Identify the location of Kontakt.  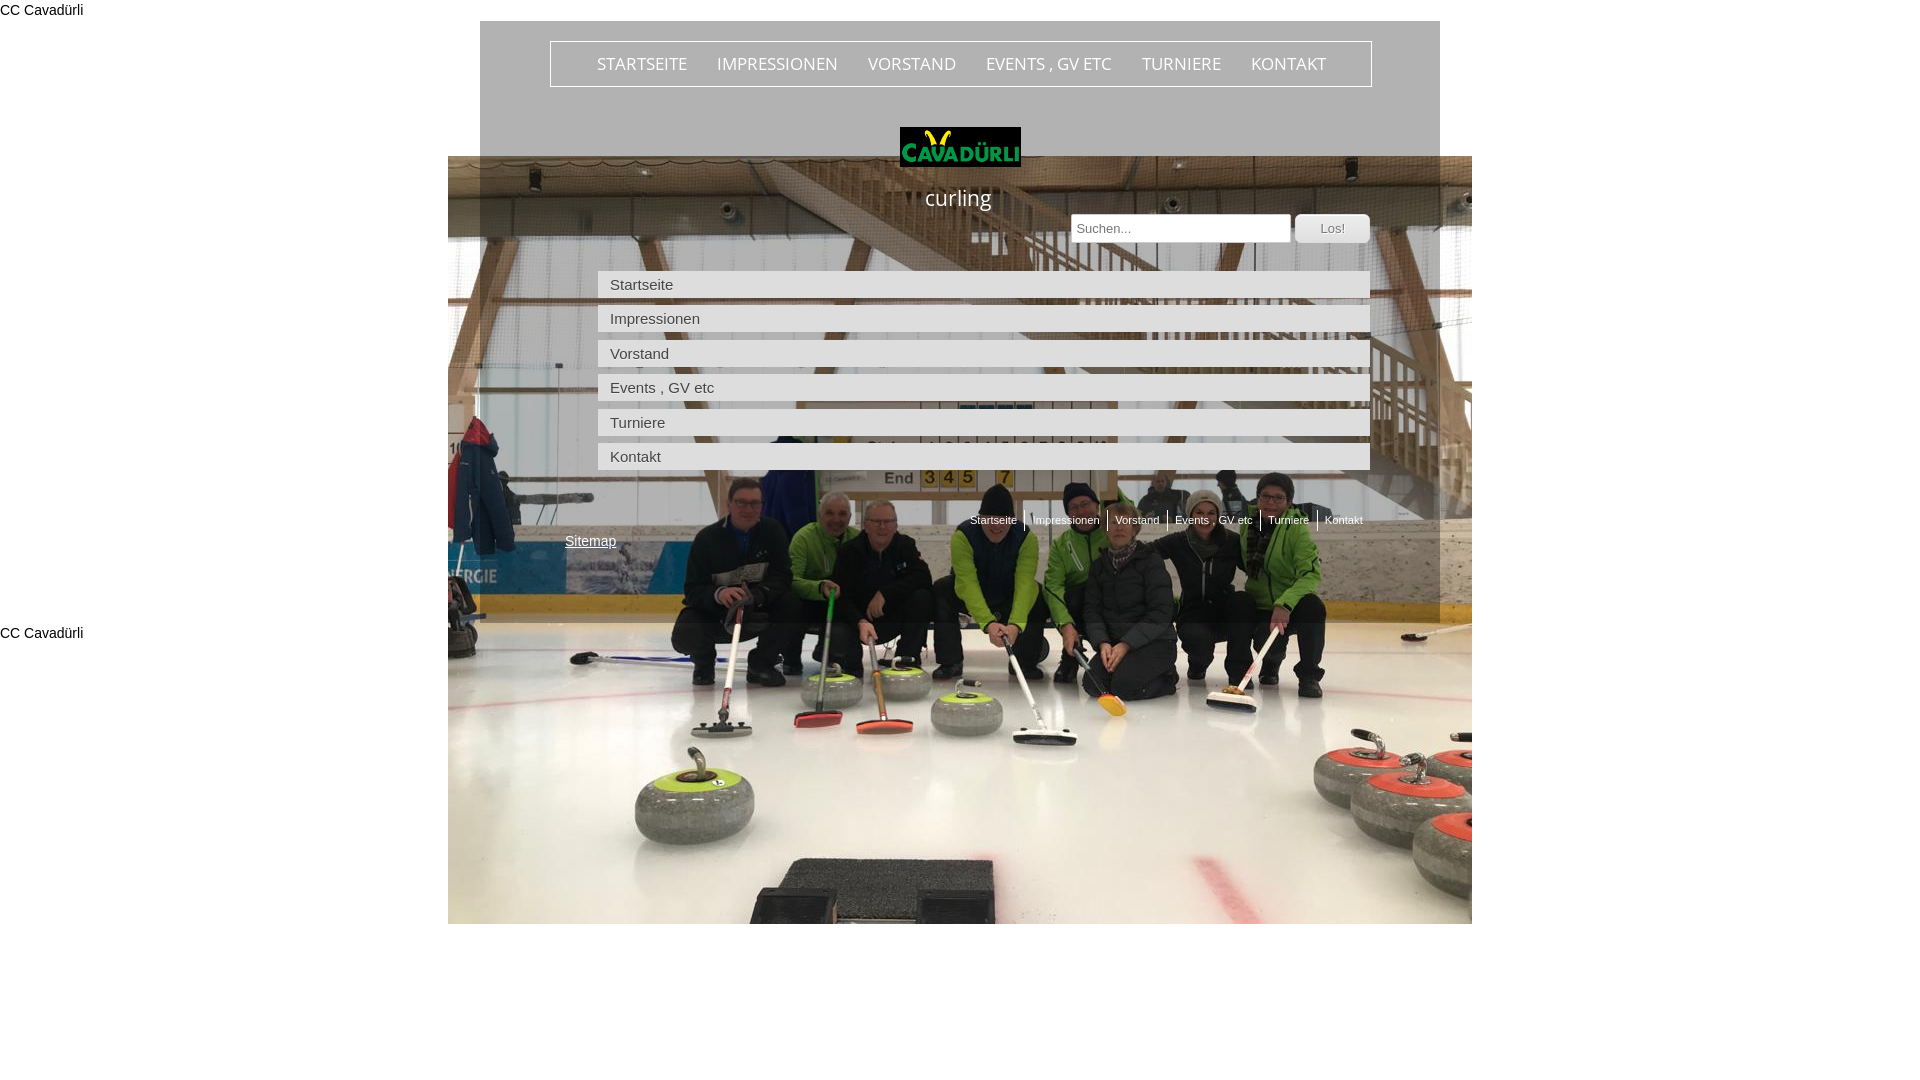
(984, 456).